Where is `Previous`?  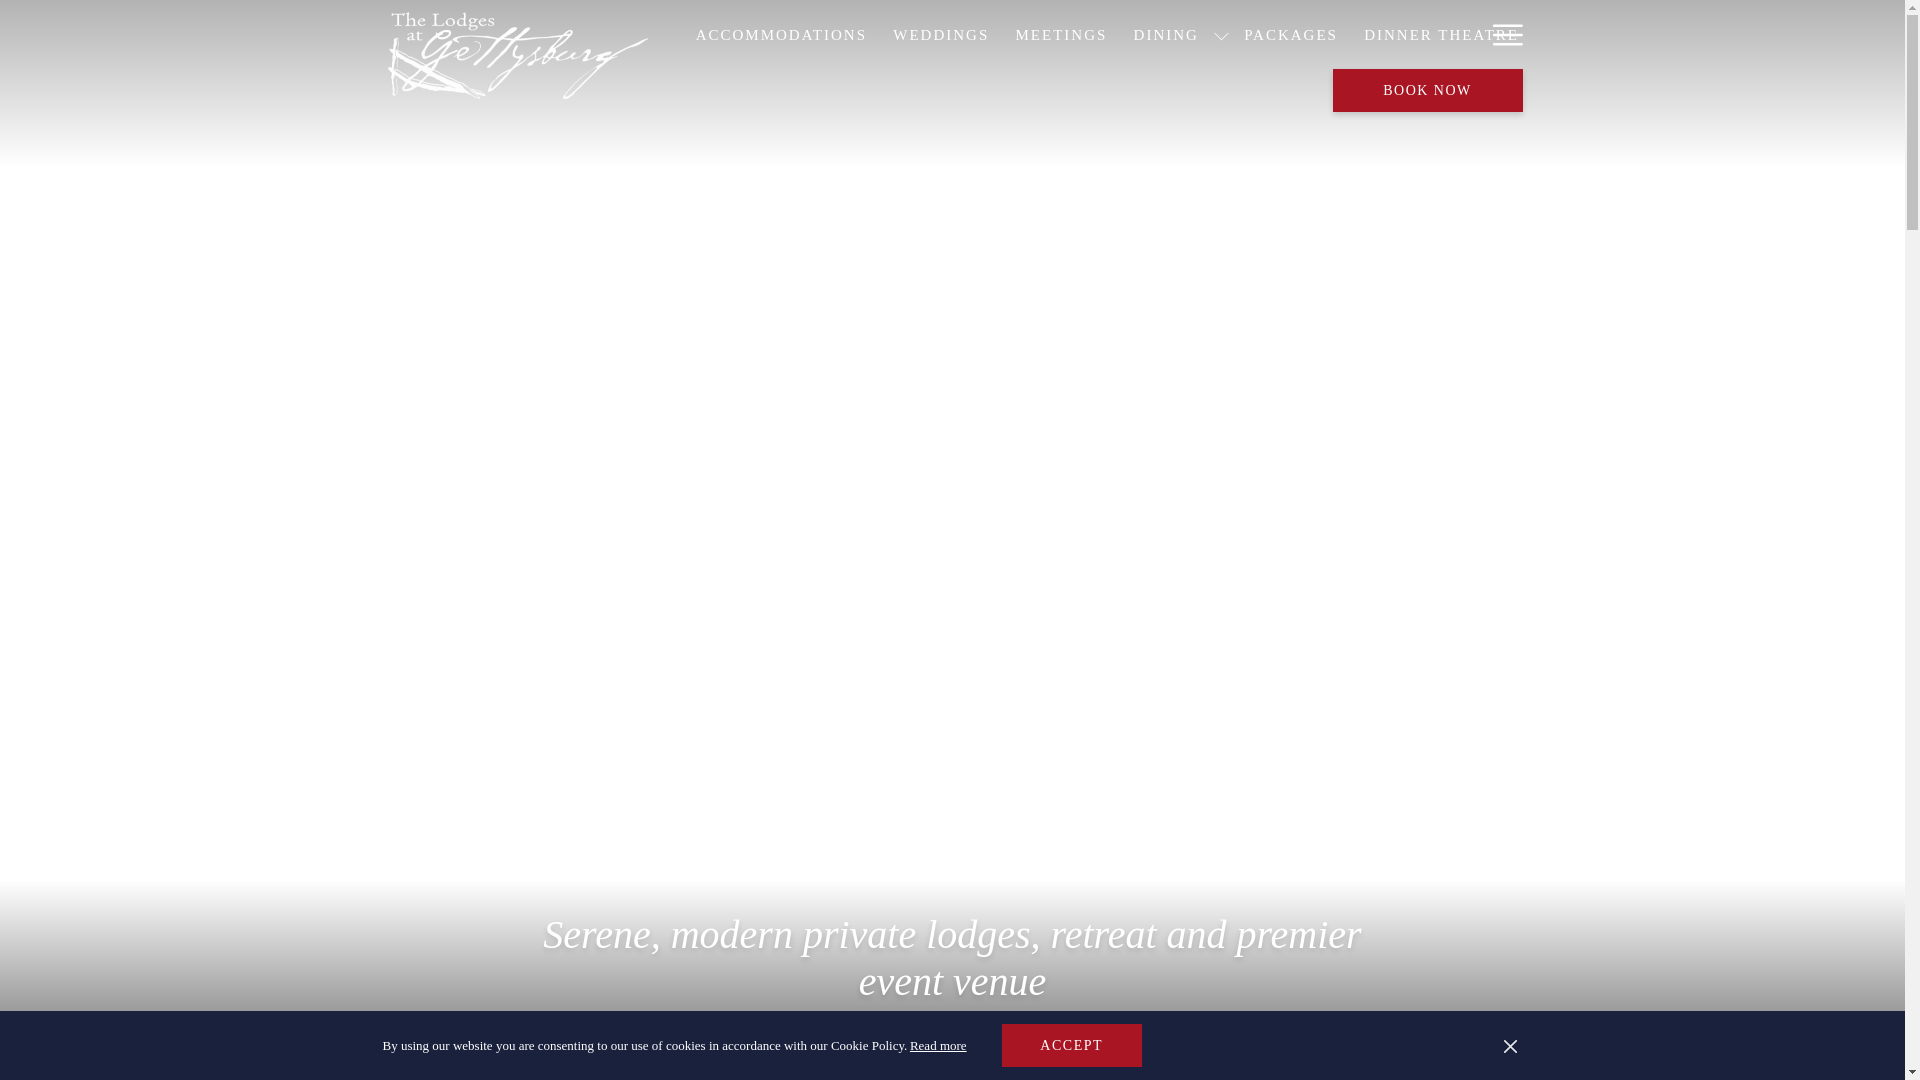
Previous is located at coordinates (1462, 1048).